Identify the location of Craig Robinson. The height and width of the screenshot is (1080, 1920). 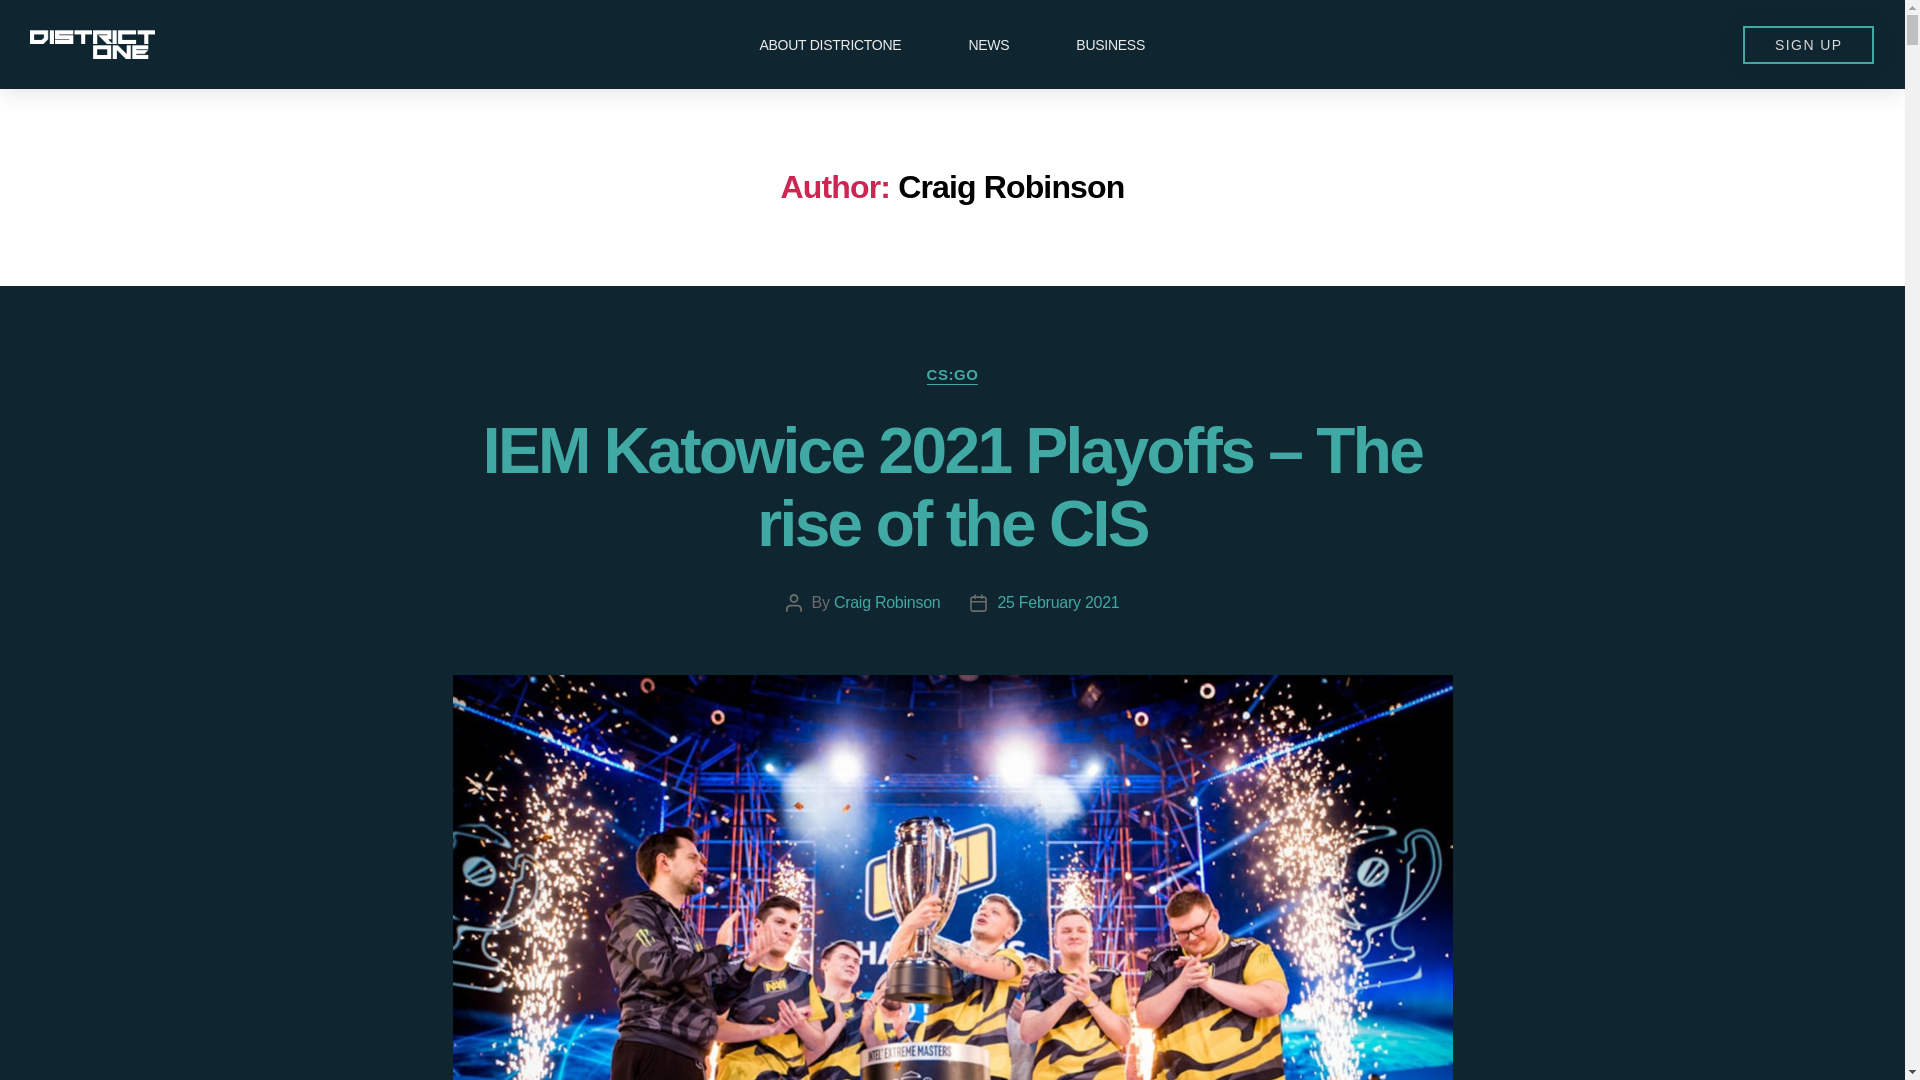
(886, 602).